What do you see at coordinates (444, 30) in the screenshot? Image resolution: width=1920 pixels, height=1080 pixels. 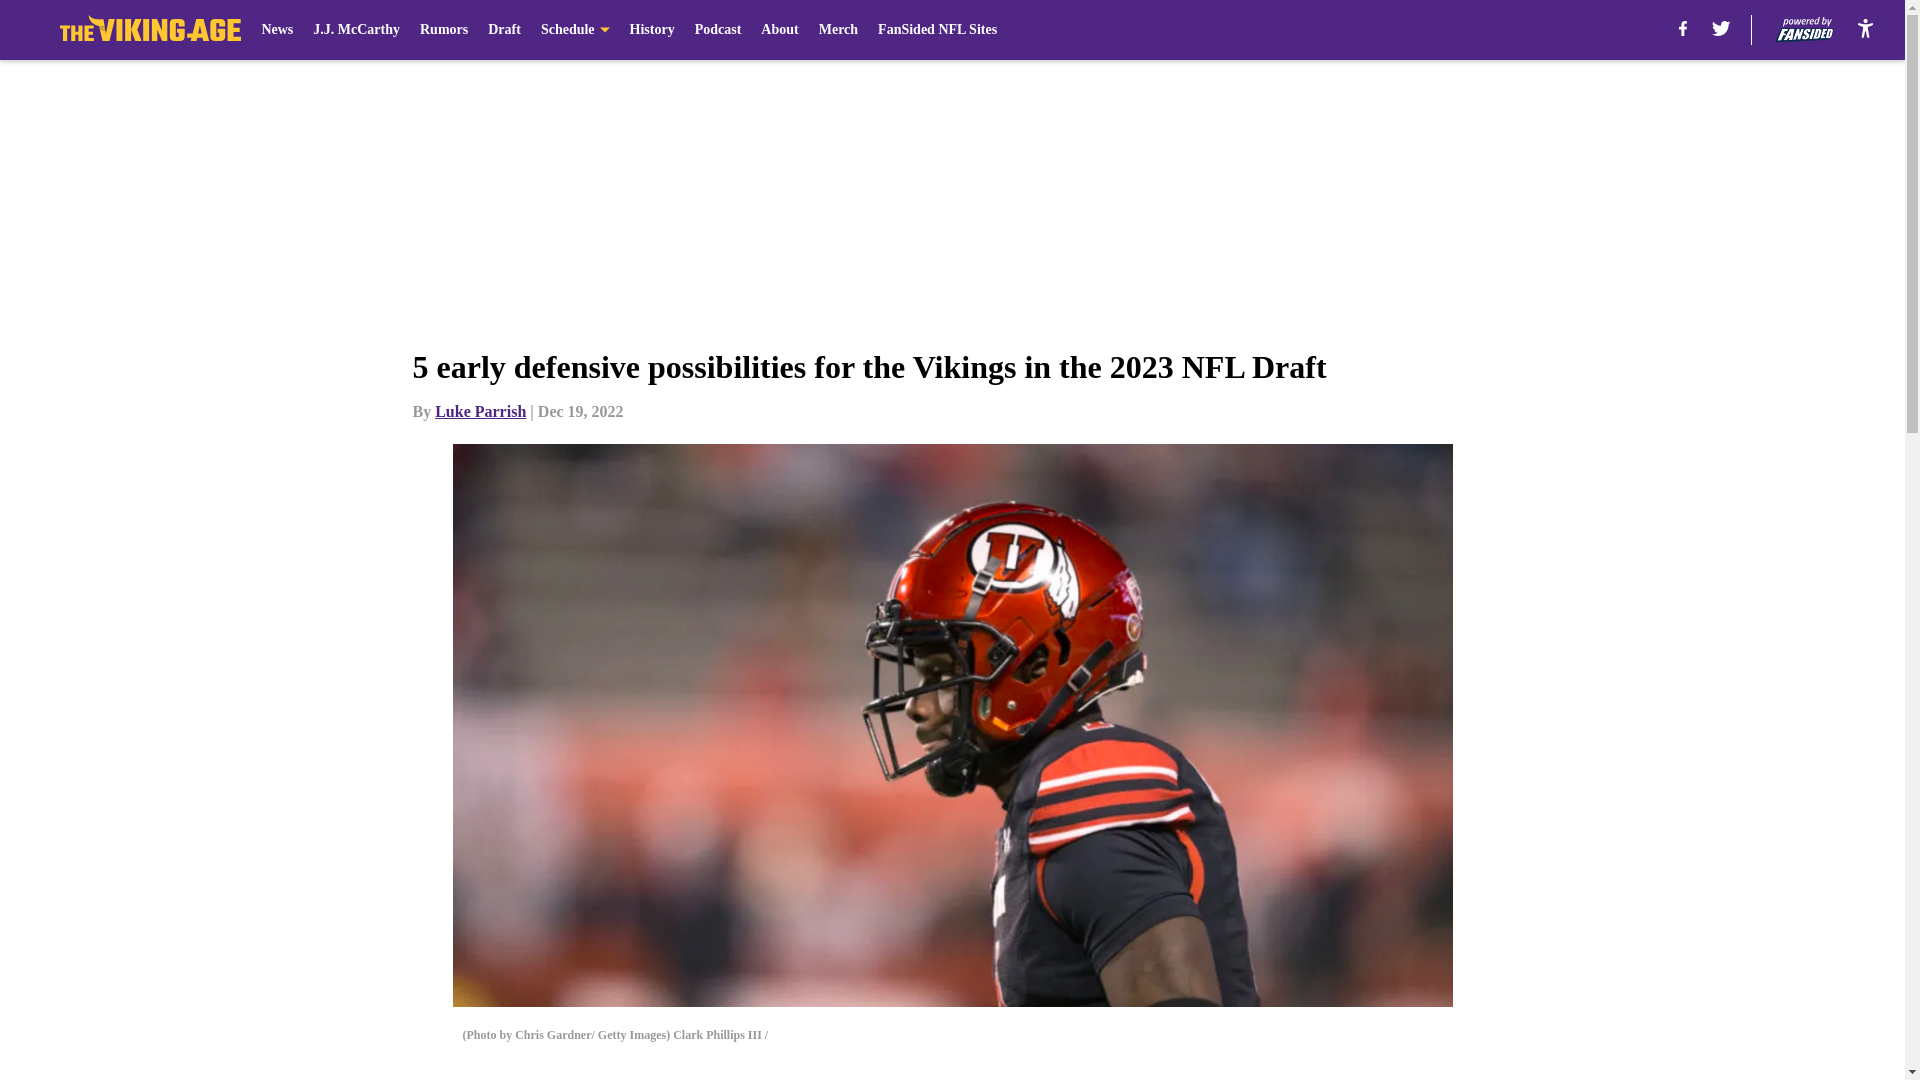 I see `Rumors` at bounding box center [444, 30].